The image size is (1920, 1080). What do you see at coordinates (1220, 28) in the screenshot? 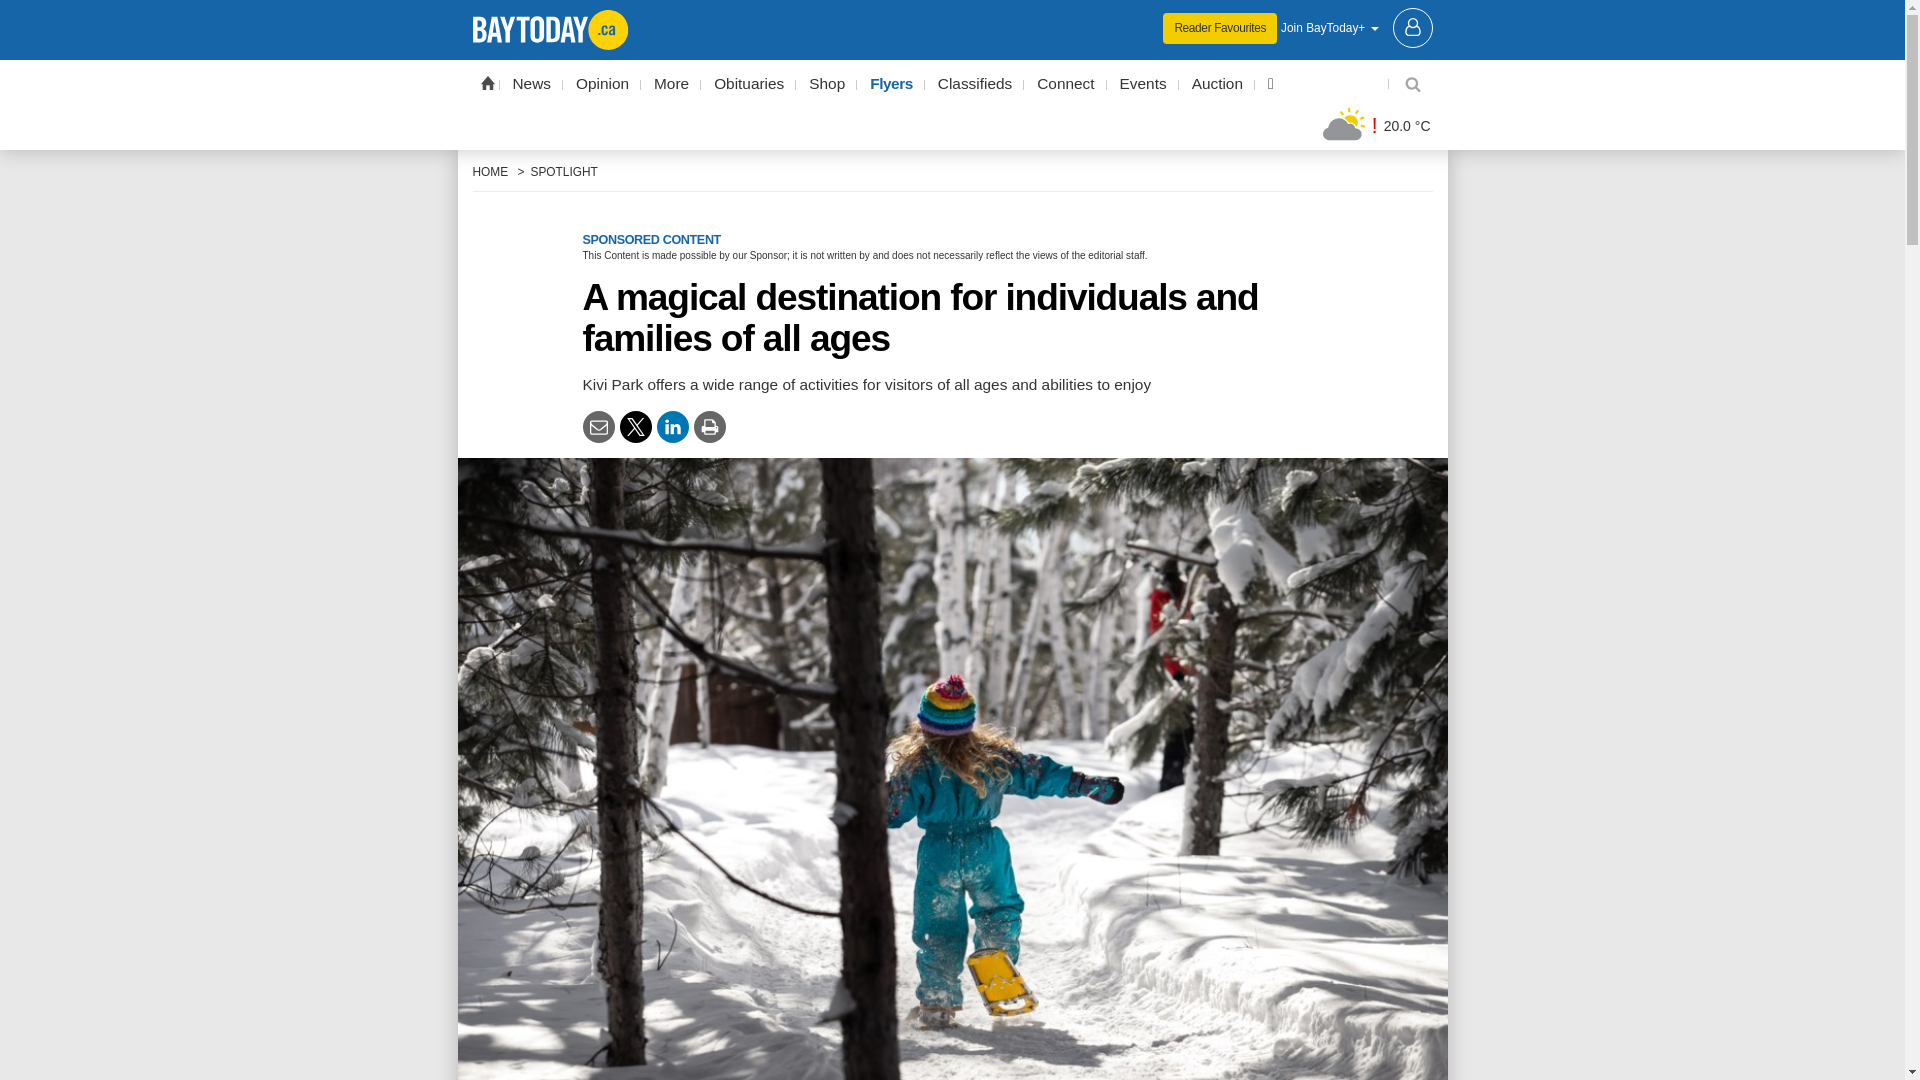
I see `Reader Favourites` at bounding box center [1220, 28].